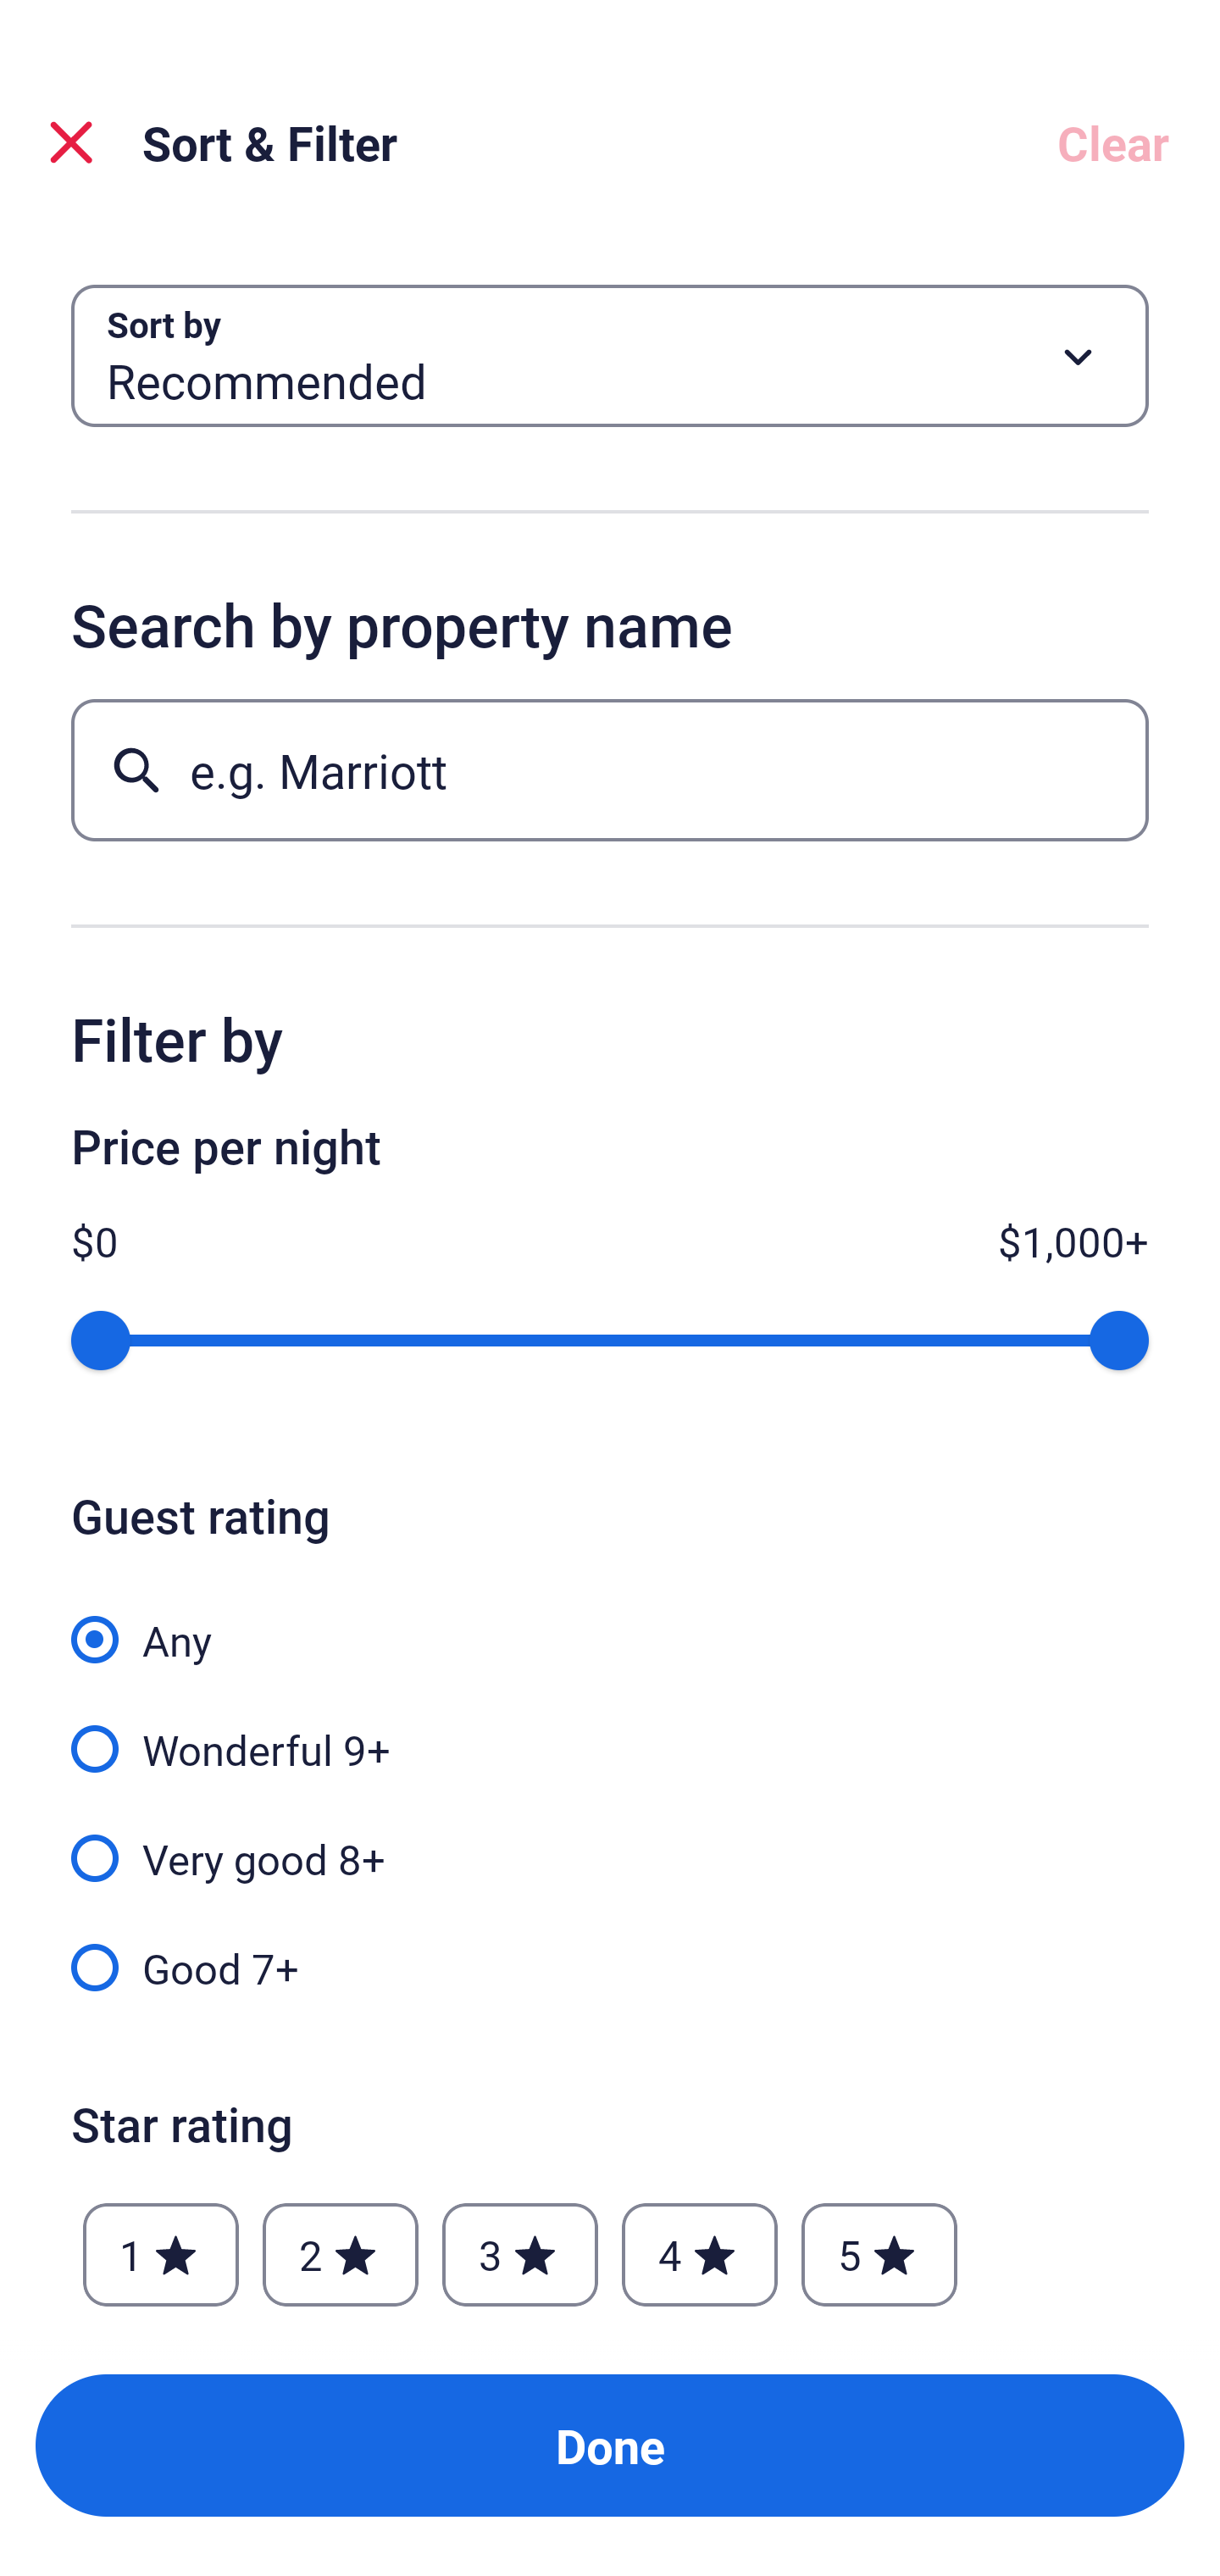  Describe the element at coordinates (71, 142) in the screenshot. I see `Close Sort and Filter` at that location.